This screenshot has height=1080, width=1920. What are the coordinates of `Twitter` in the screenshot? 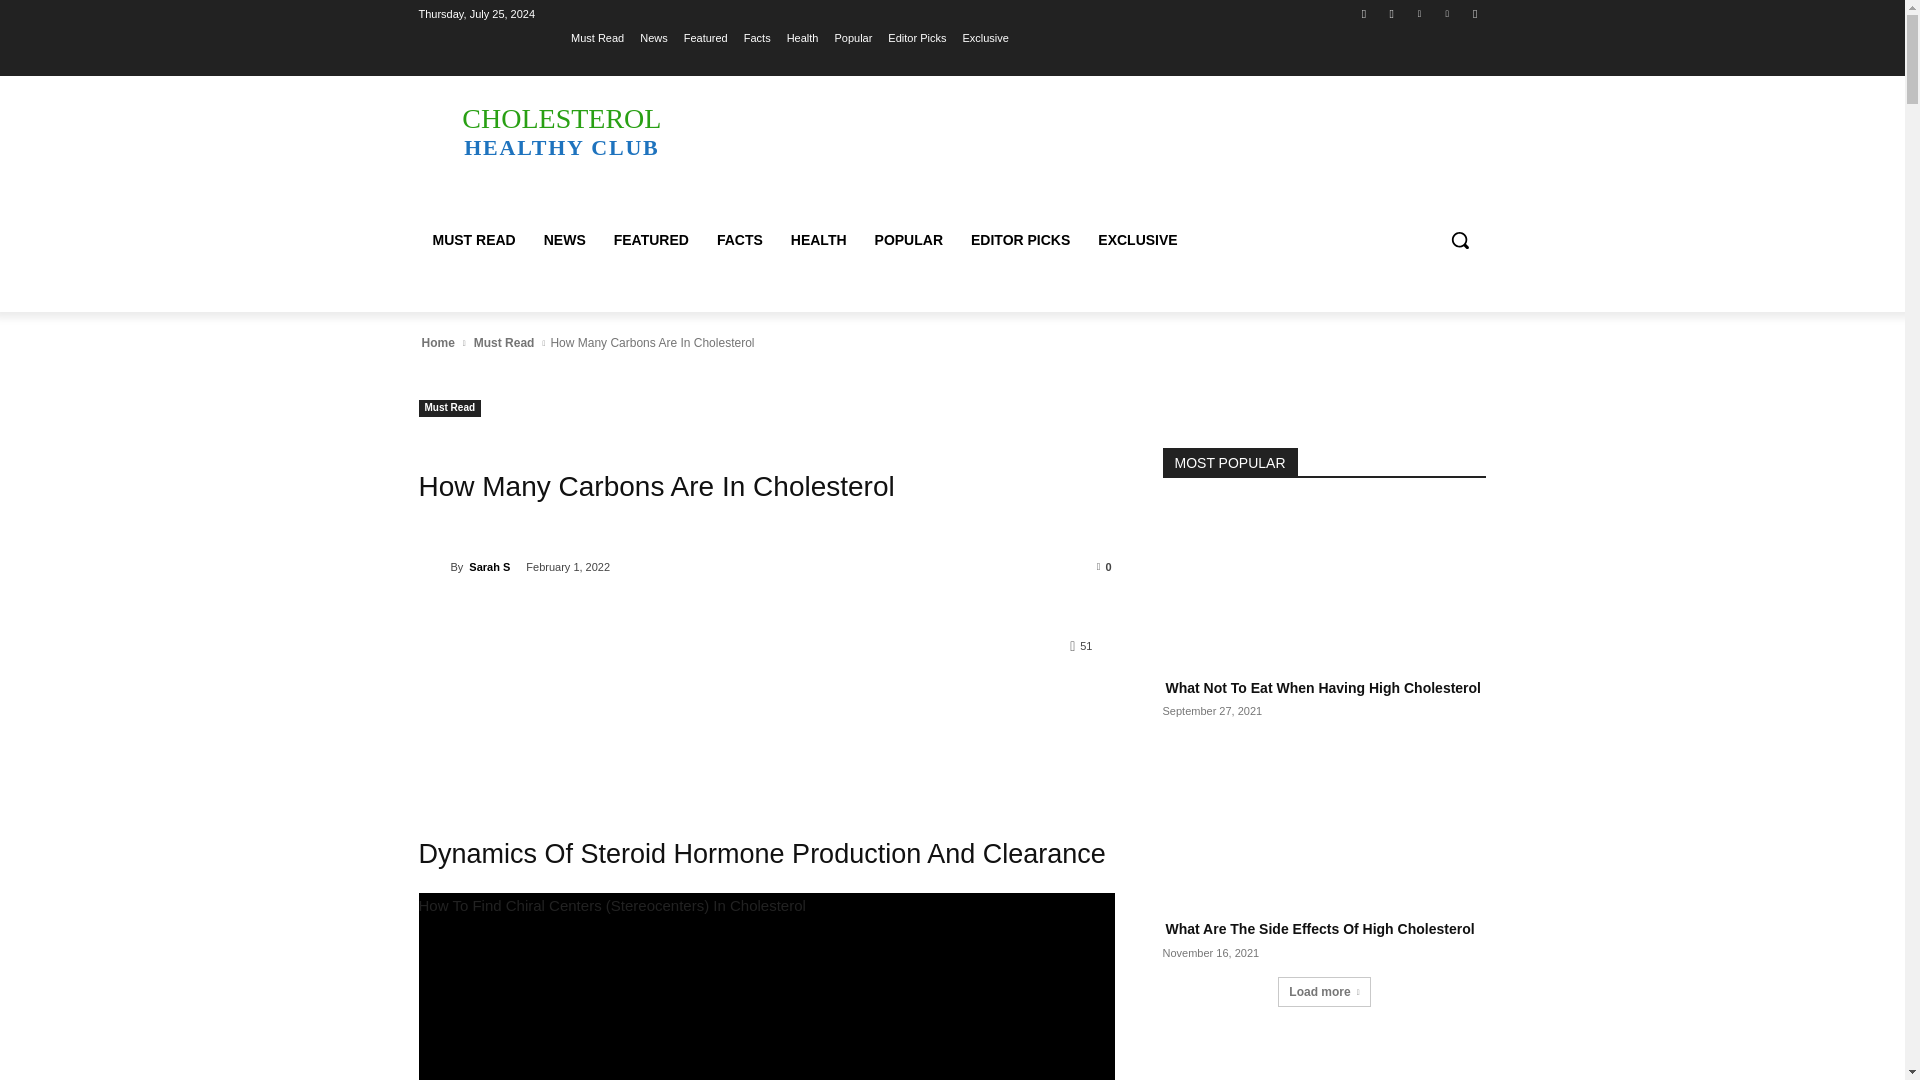 It's located at (1418, 13).